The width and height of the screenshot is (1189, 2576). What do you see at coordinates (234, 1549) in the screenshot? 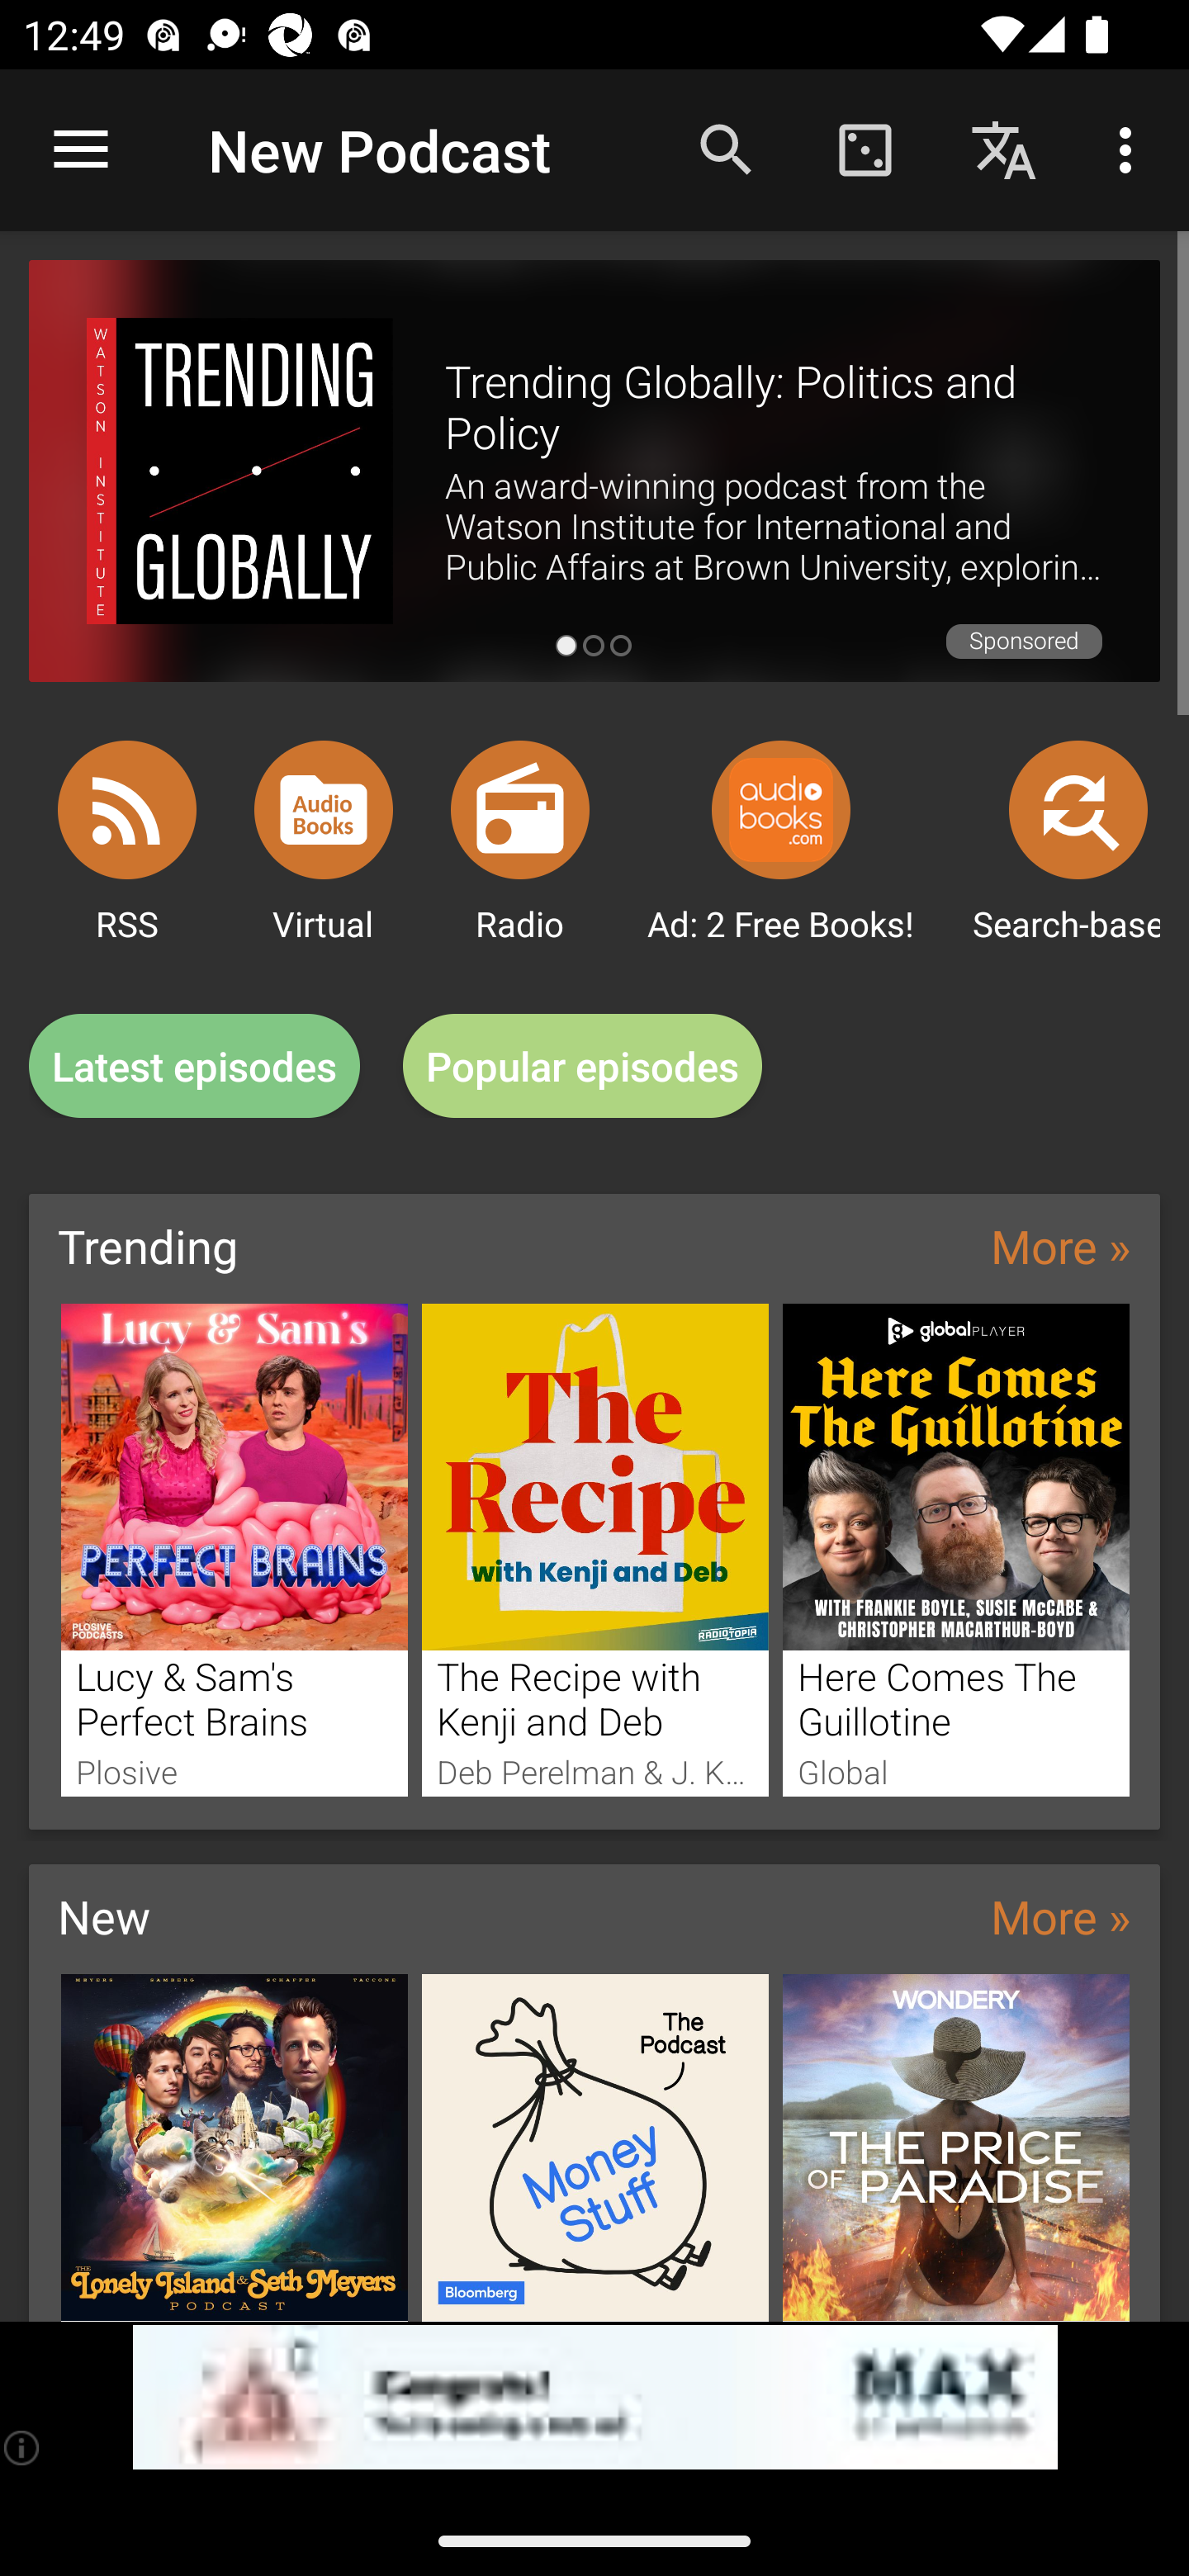
I see `Lucy & Sam's Perfect Brains Plosive` at bounding box center [234, 1549].